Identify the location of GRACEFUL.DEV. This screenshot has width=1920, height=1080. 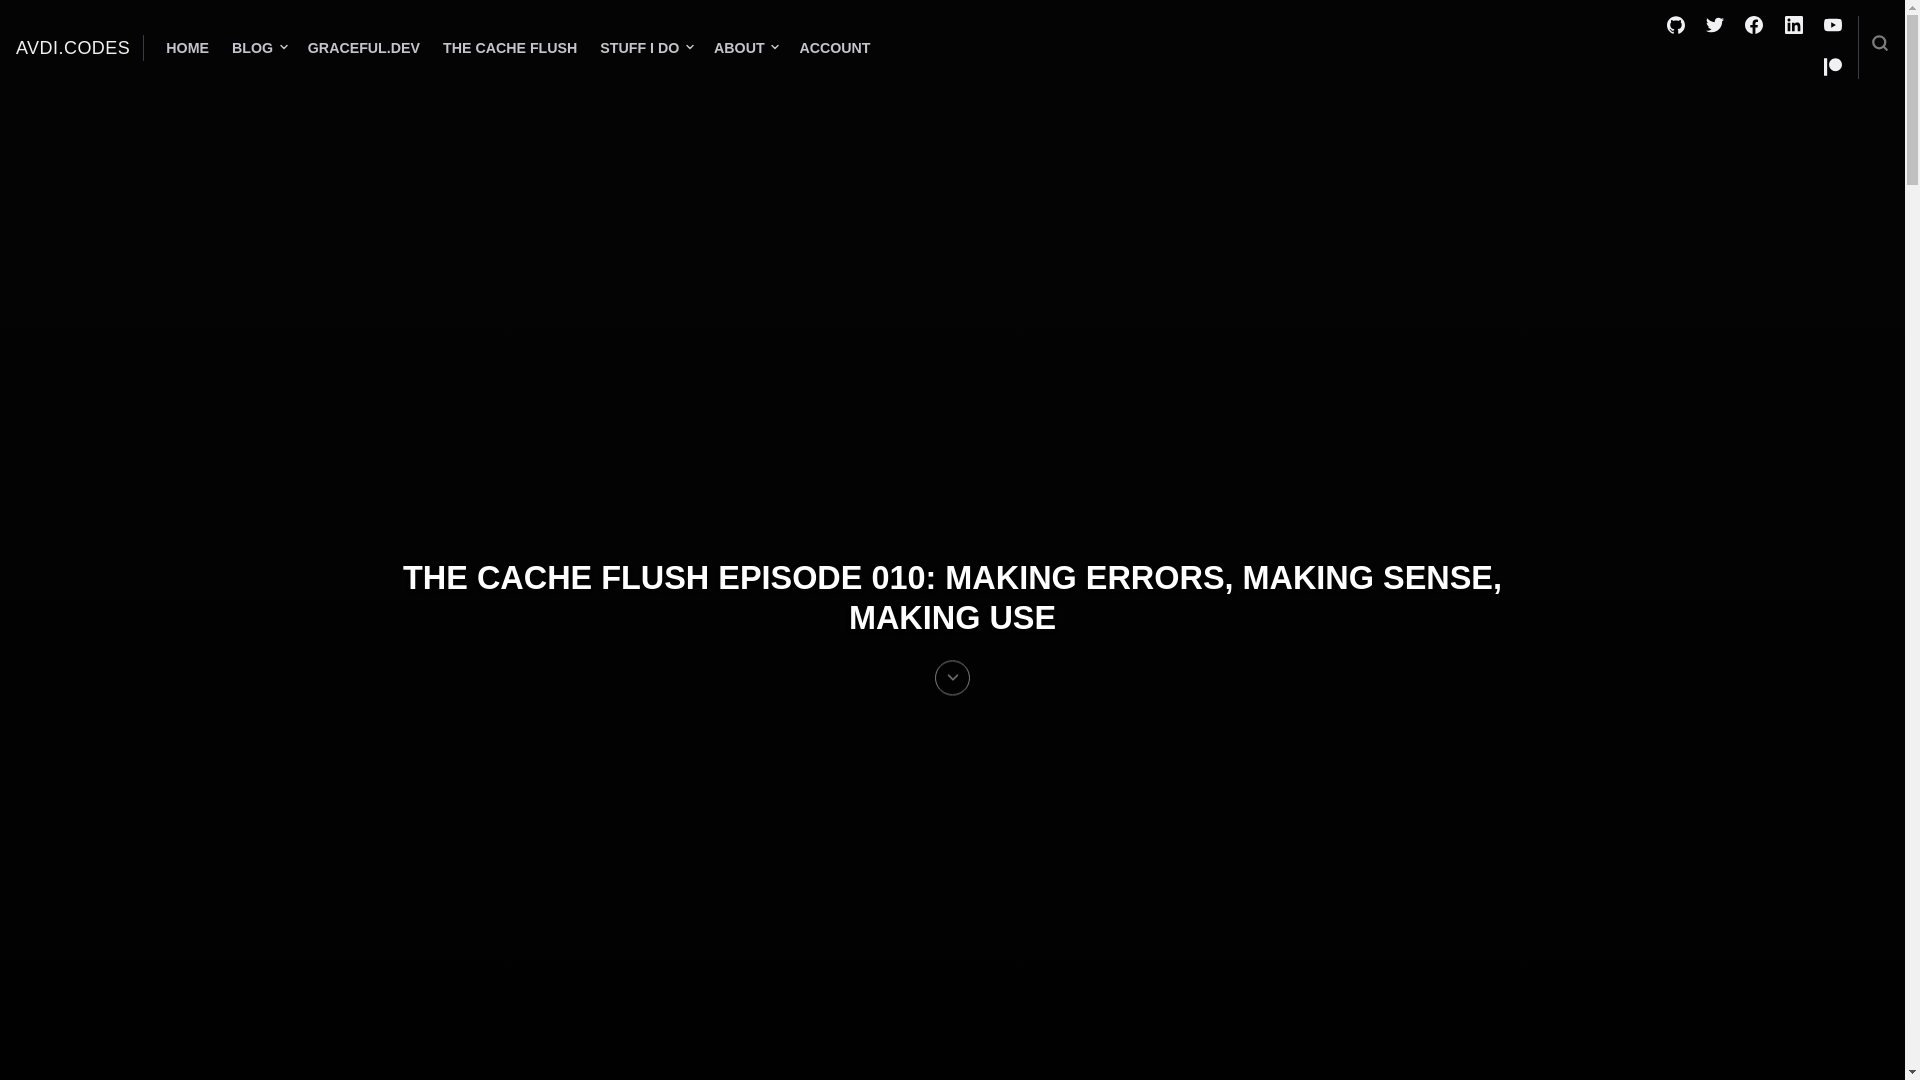
(364, 48).